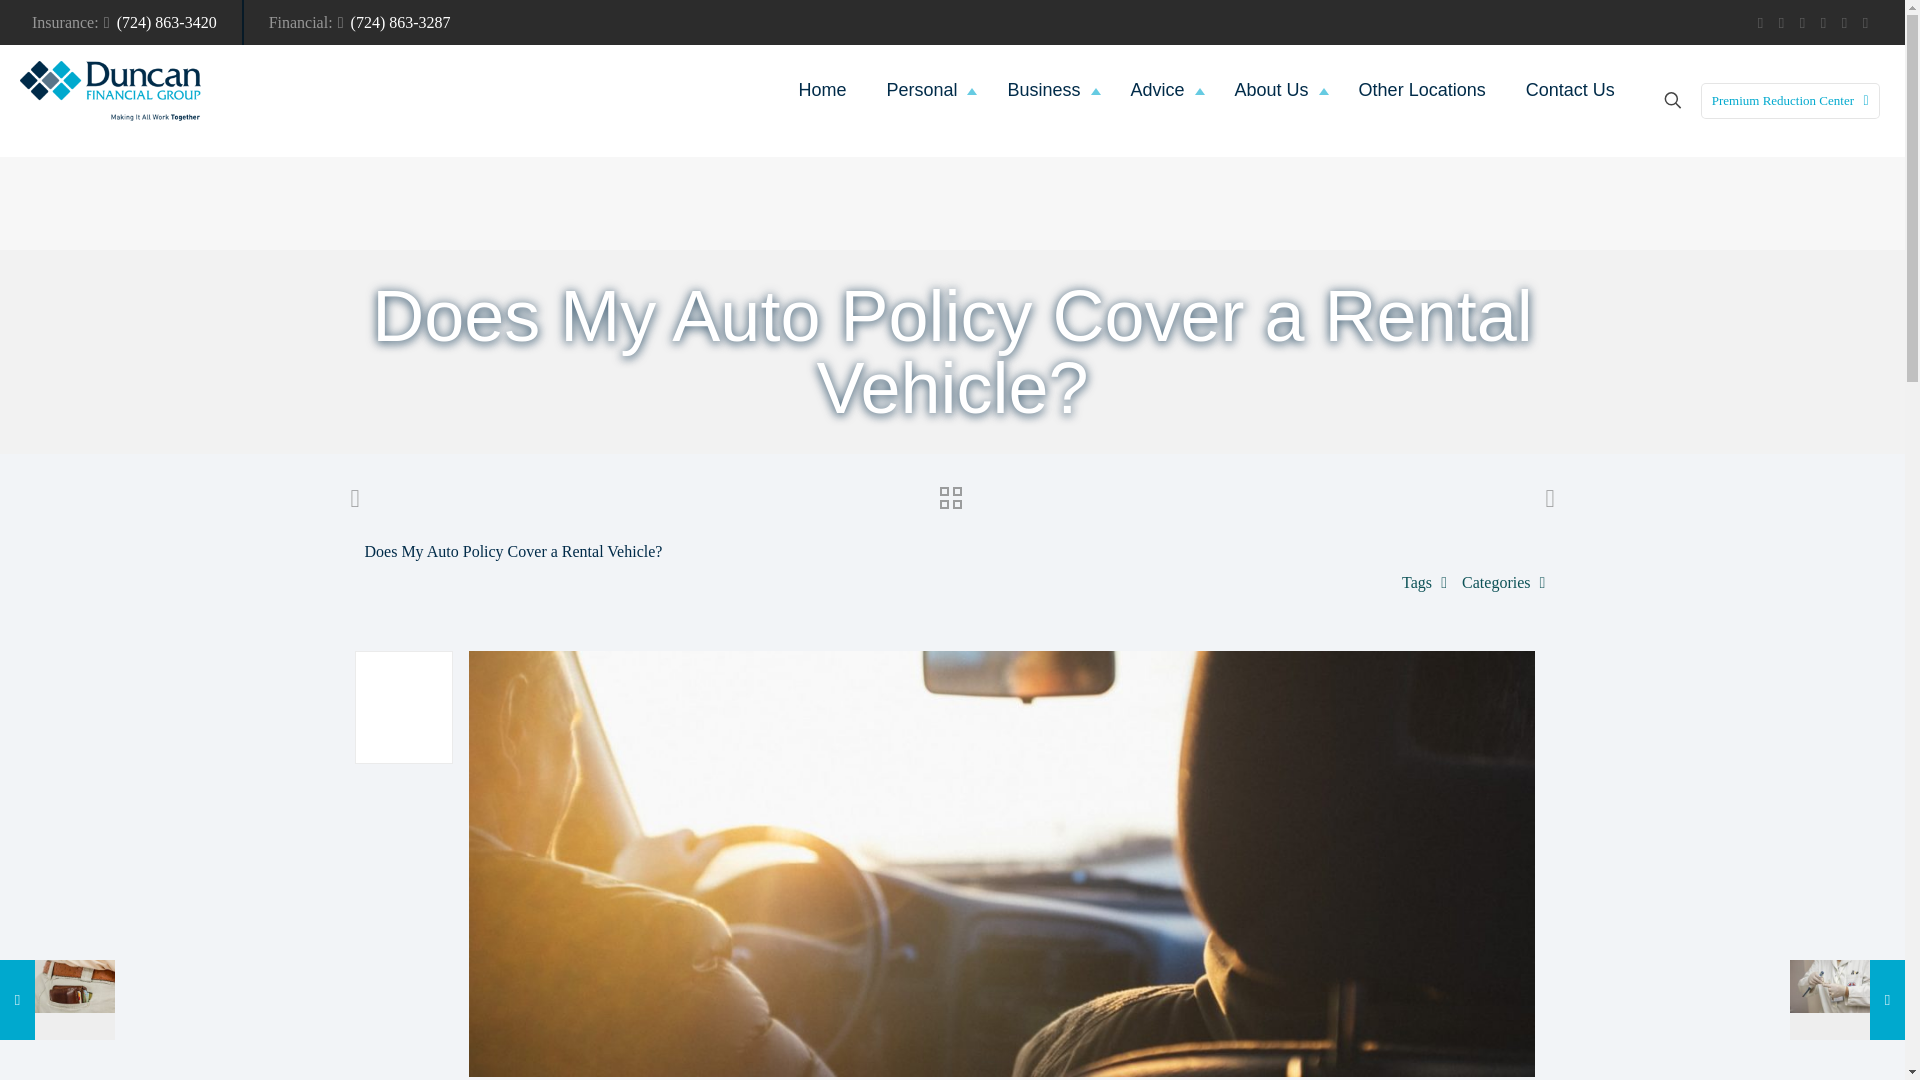 This screenshot has height=1080, width=1920. I want to click on Duncan Financial Group, so click(110, 90).